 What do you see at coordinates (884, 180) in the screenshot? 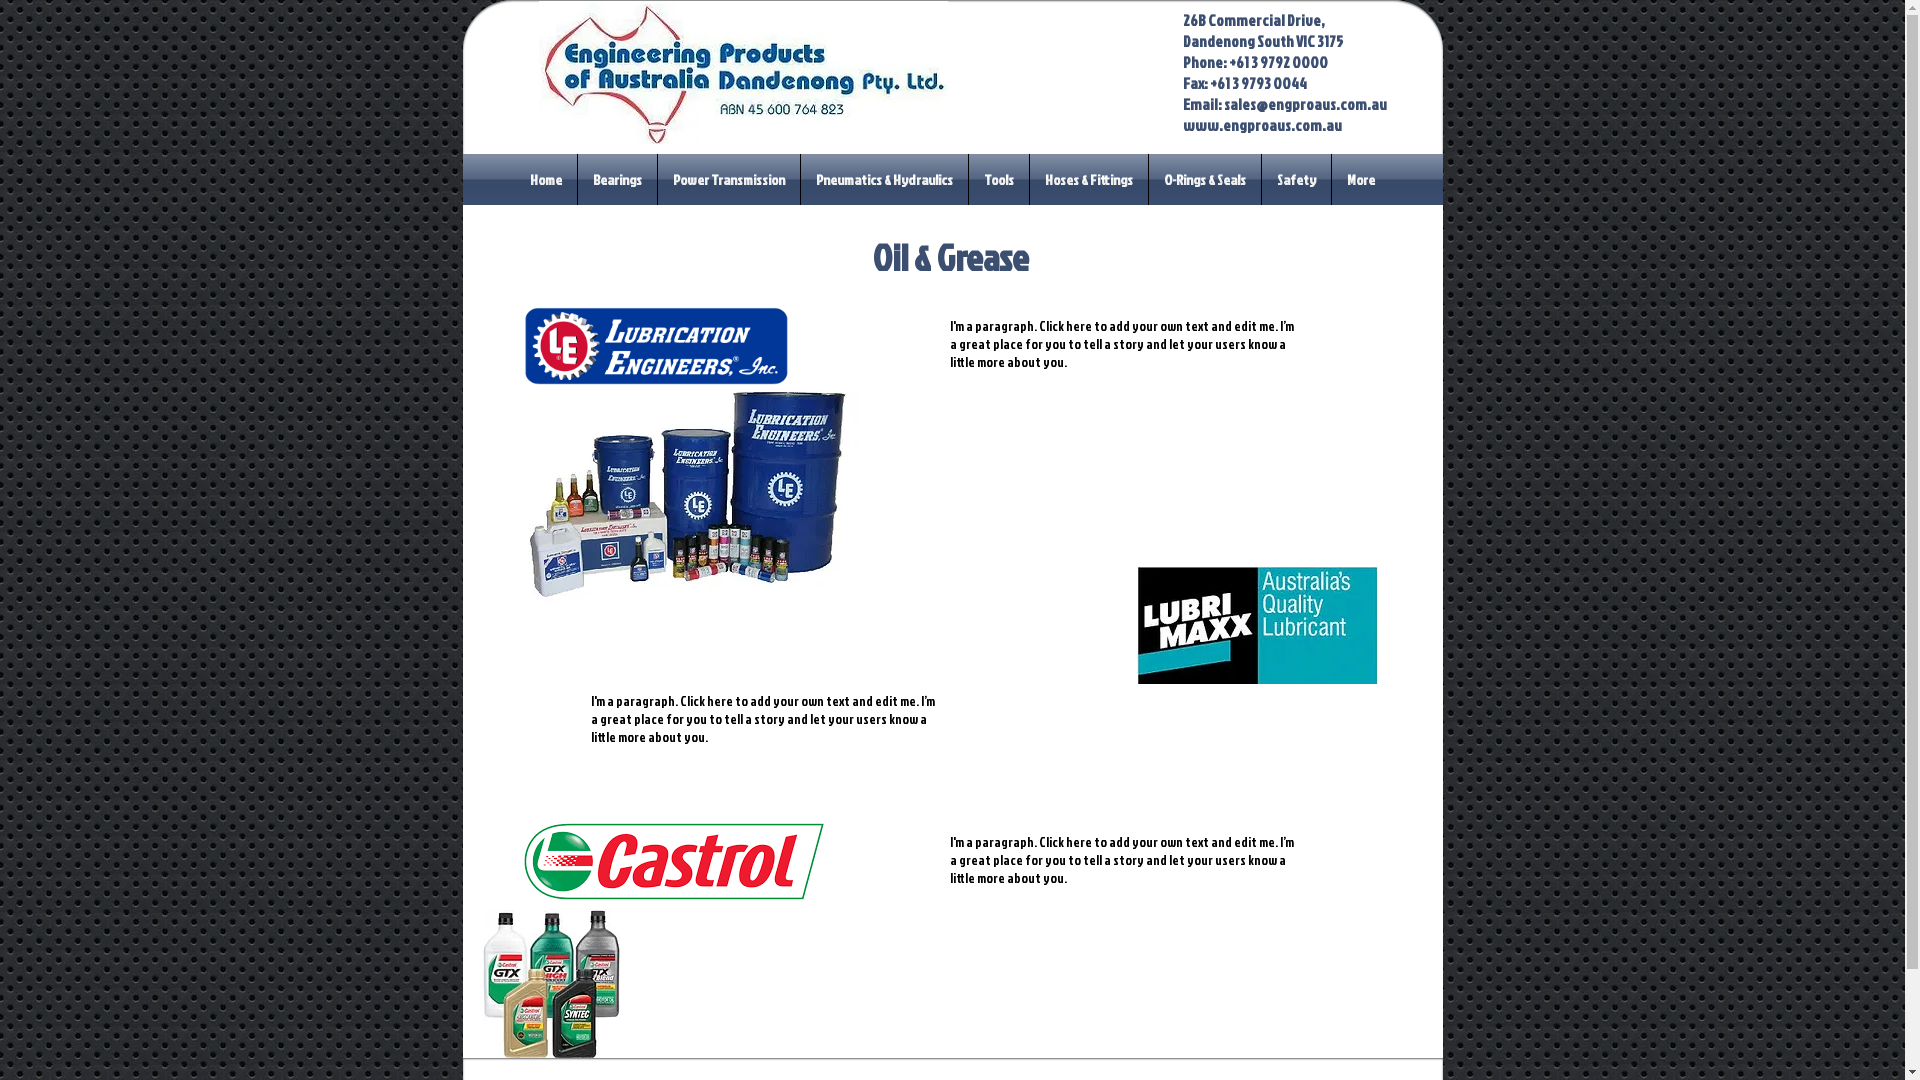
I see `Pneumatics & Hydraulics` at bounding box center [884, 180].